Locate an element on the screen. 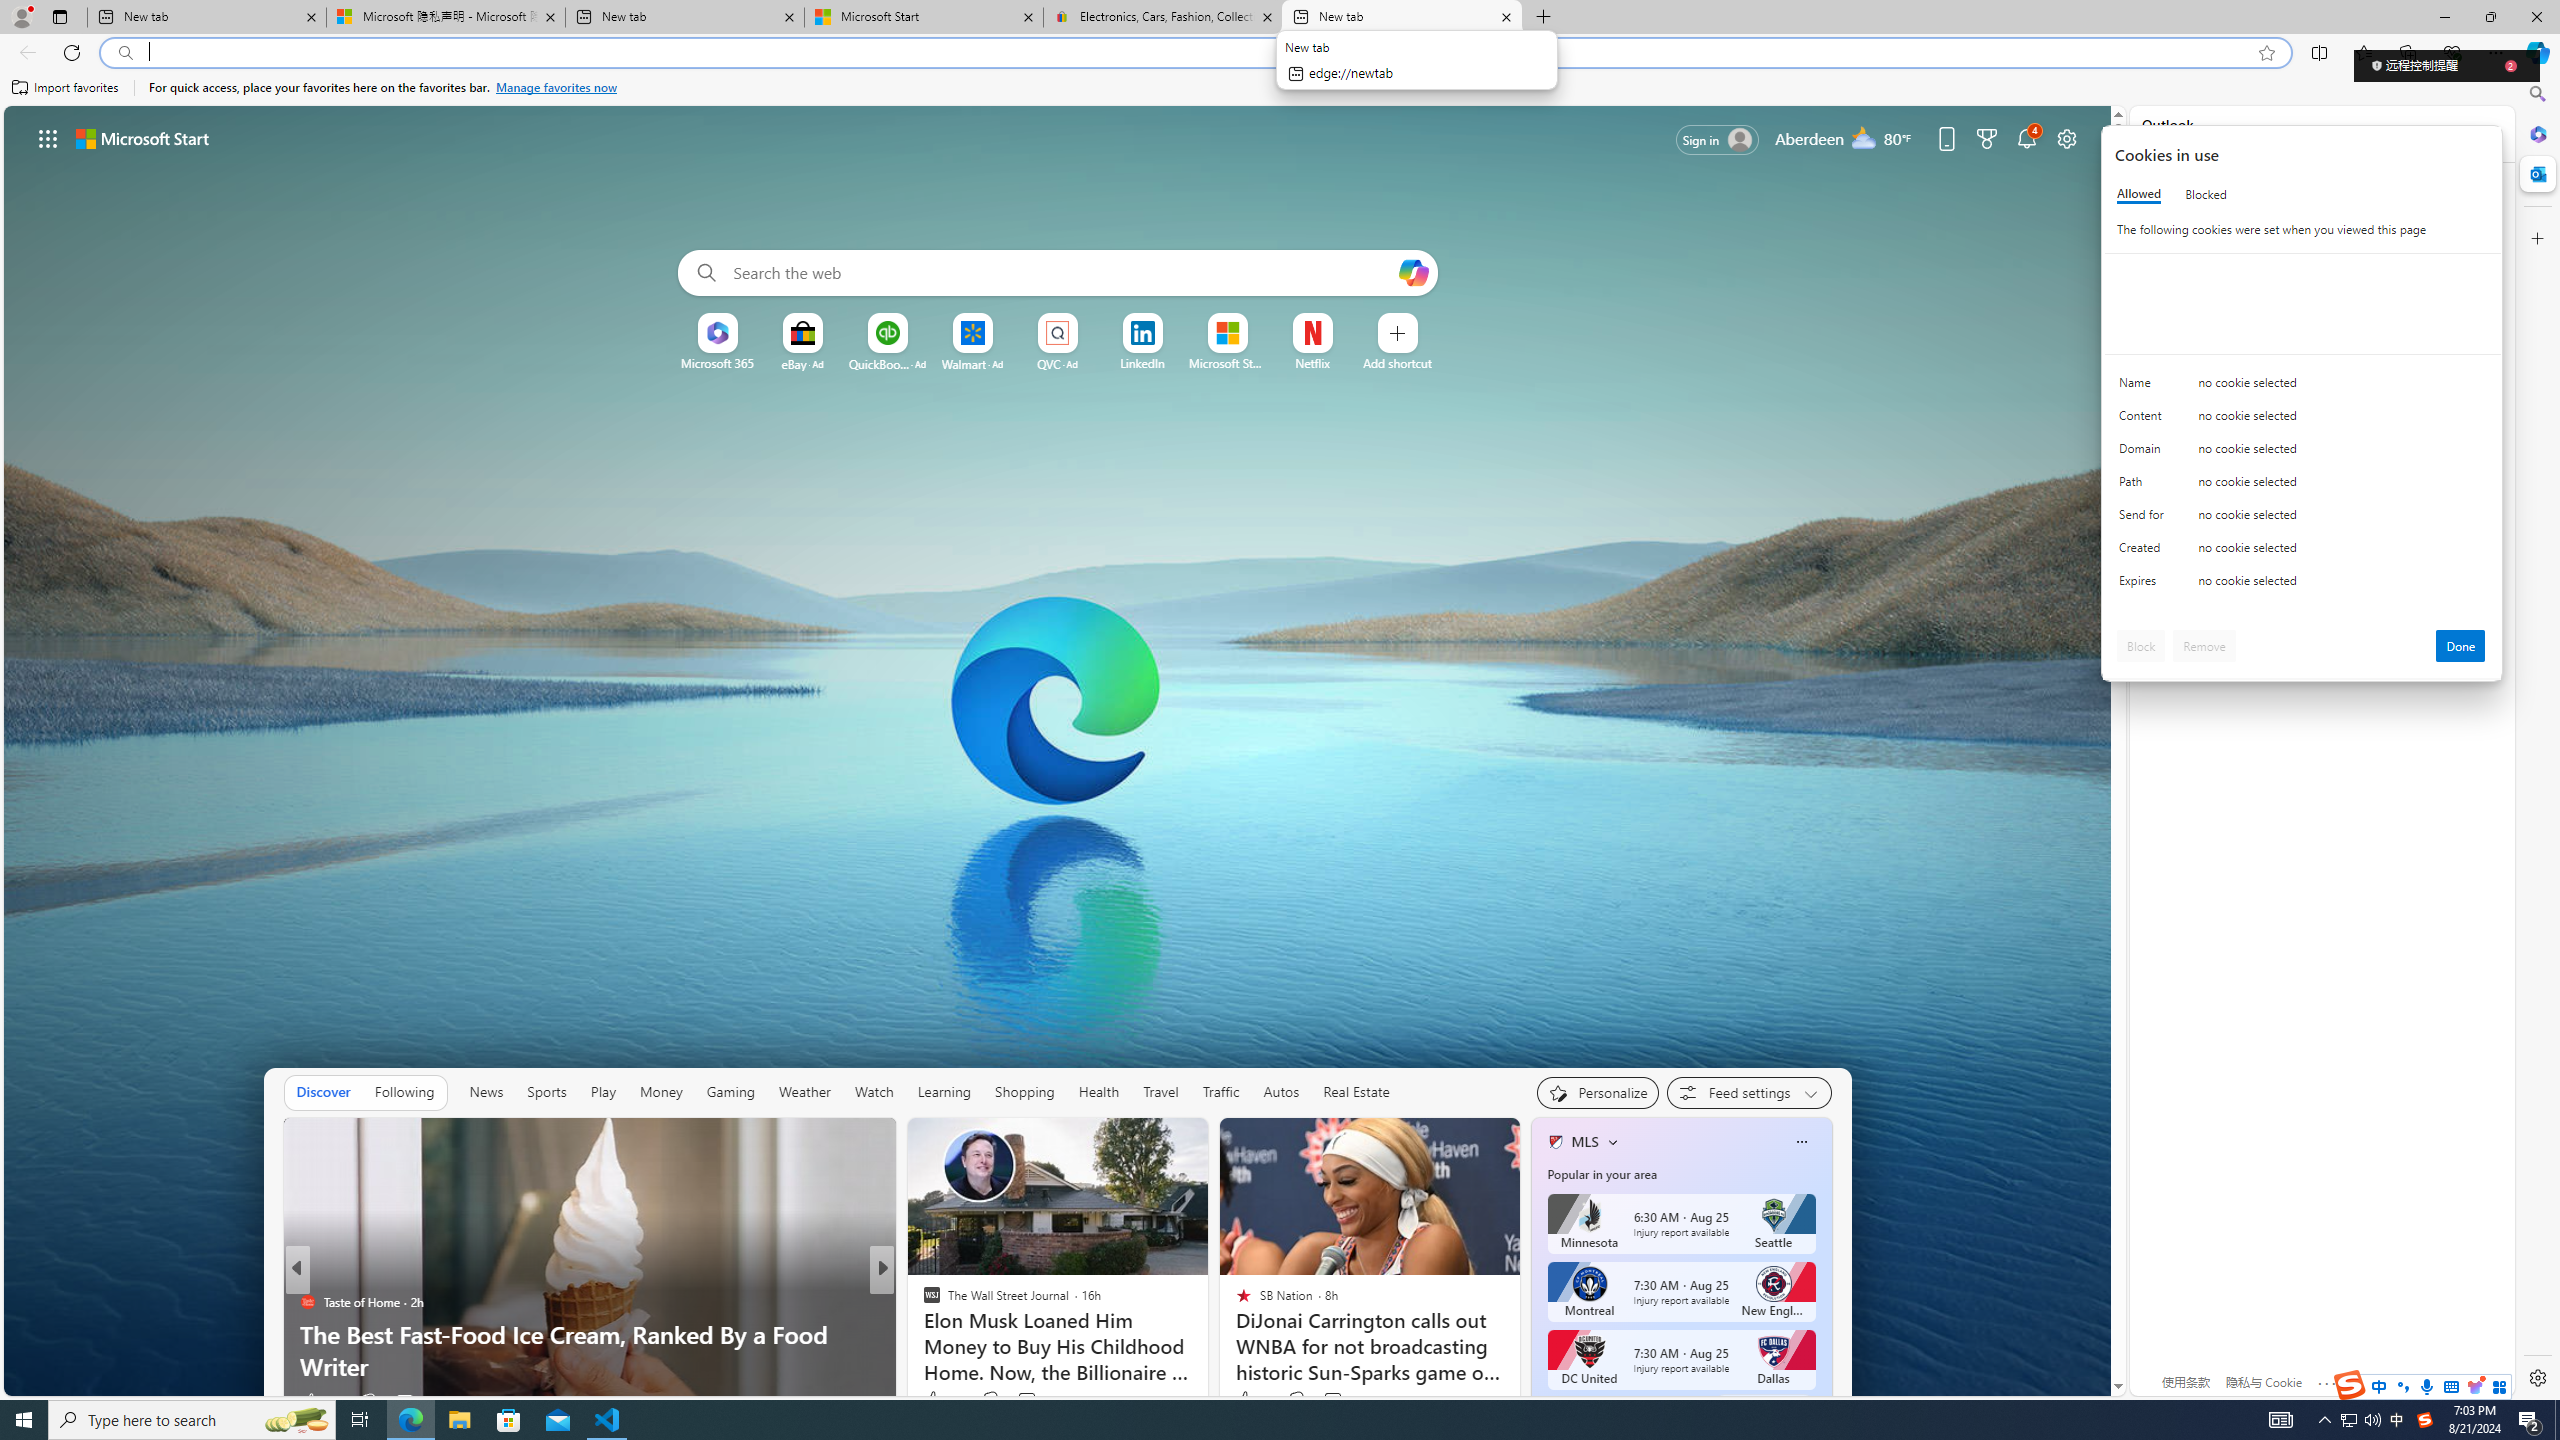  Remove is located at coordinates (2204, 646).